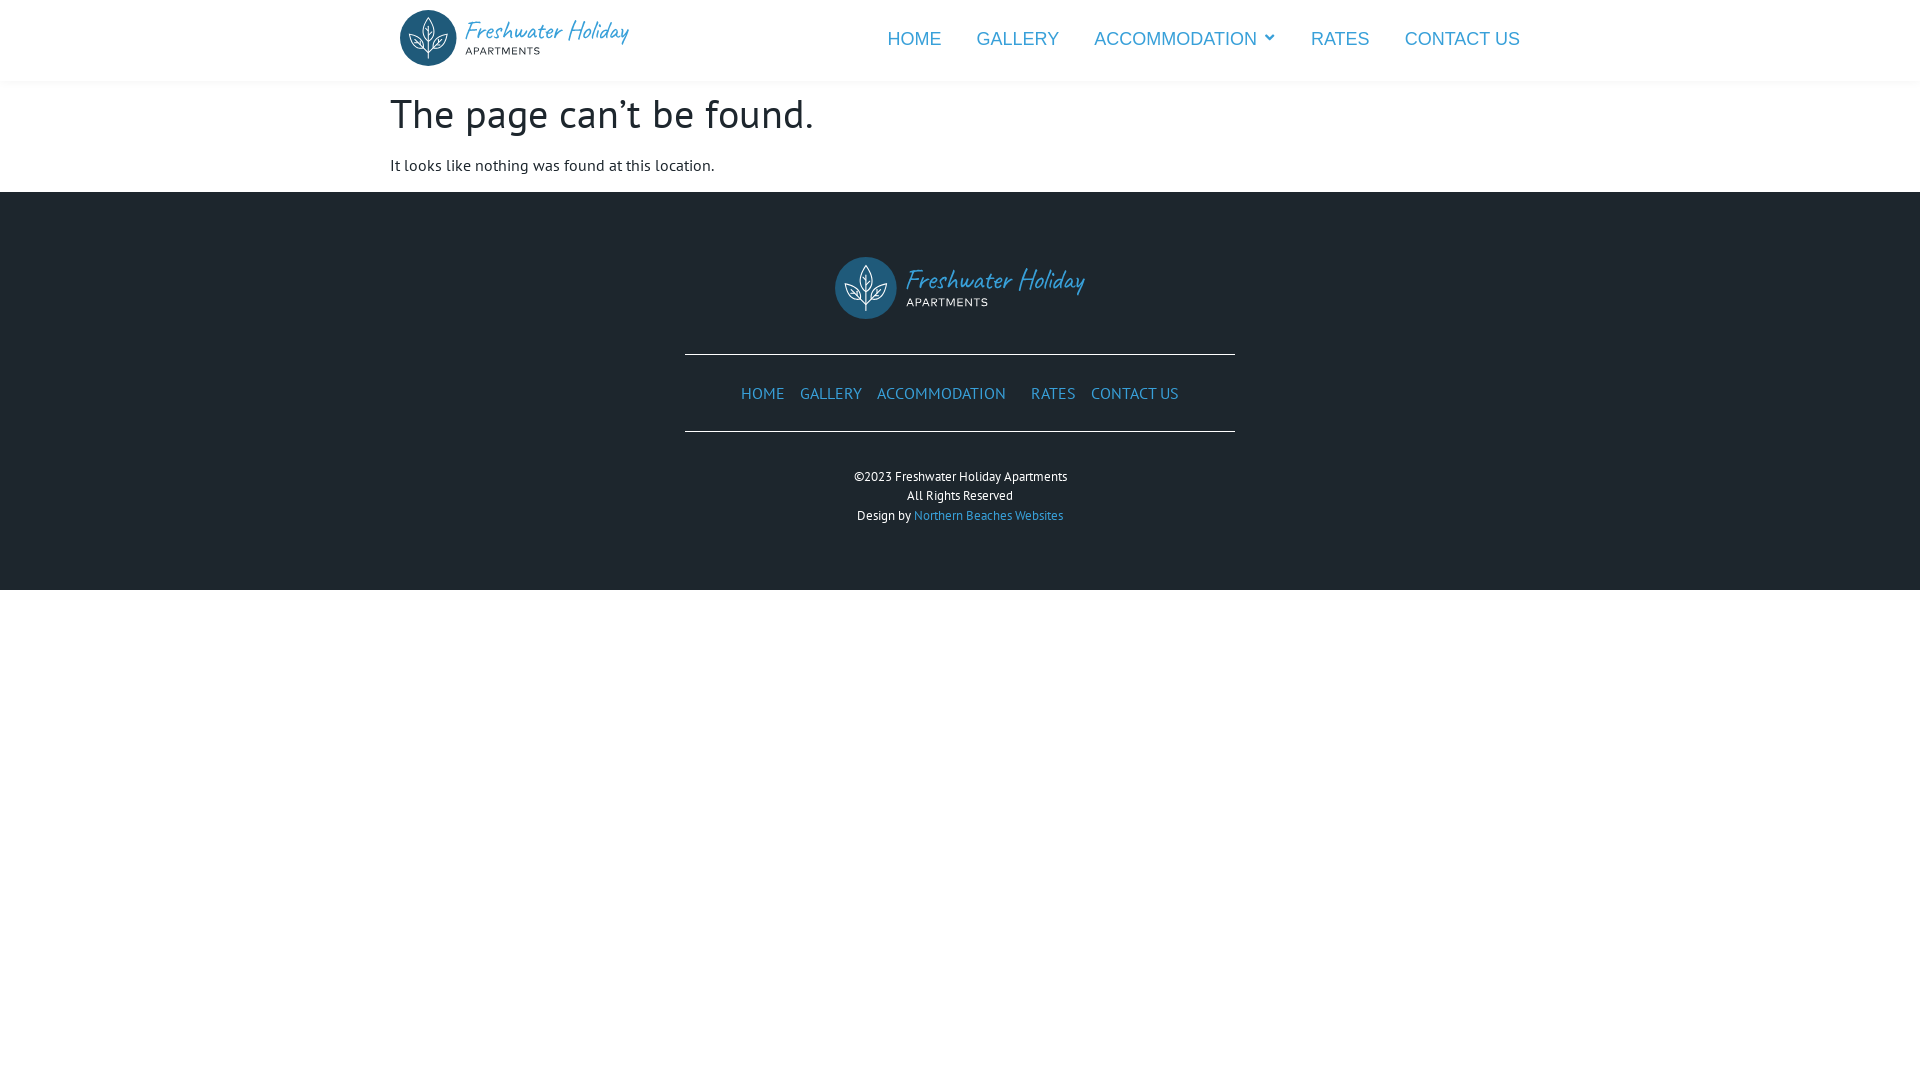  I want to click on Northern Beaches Websites, so click(988, 516).